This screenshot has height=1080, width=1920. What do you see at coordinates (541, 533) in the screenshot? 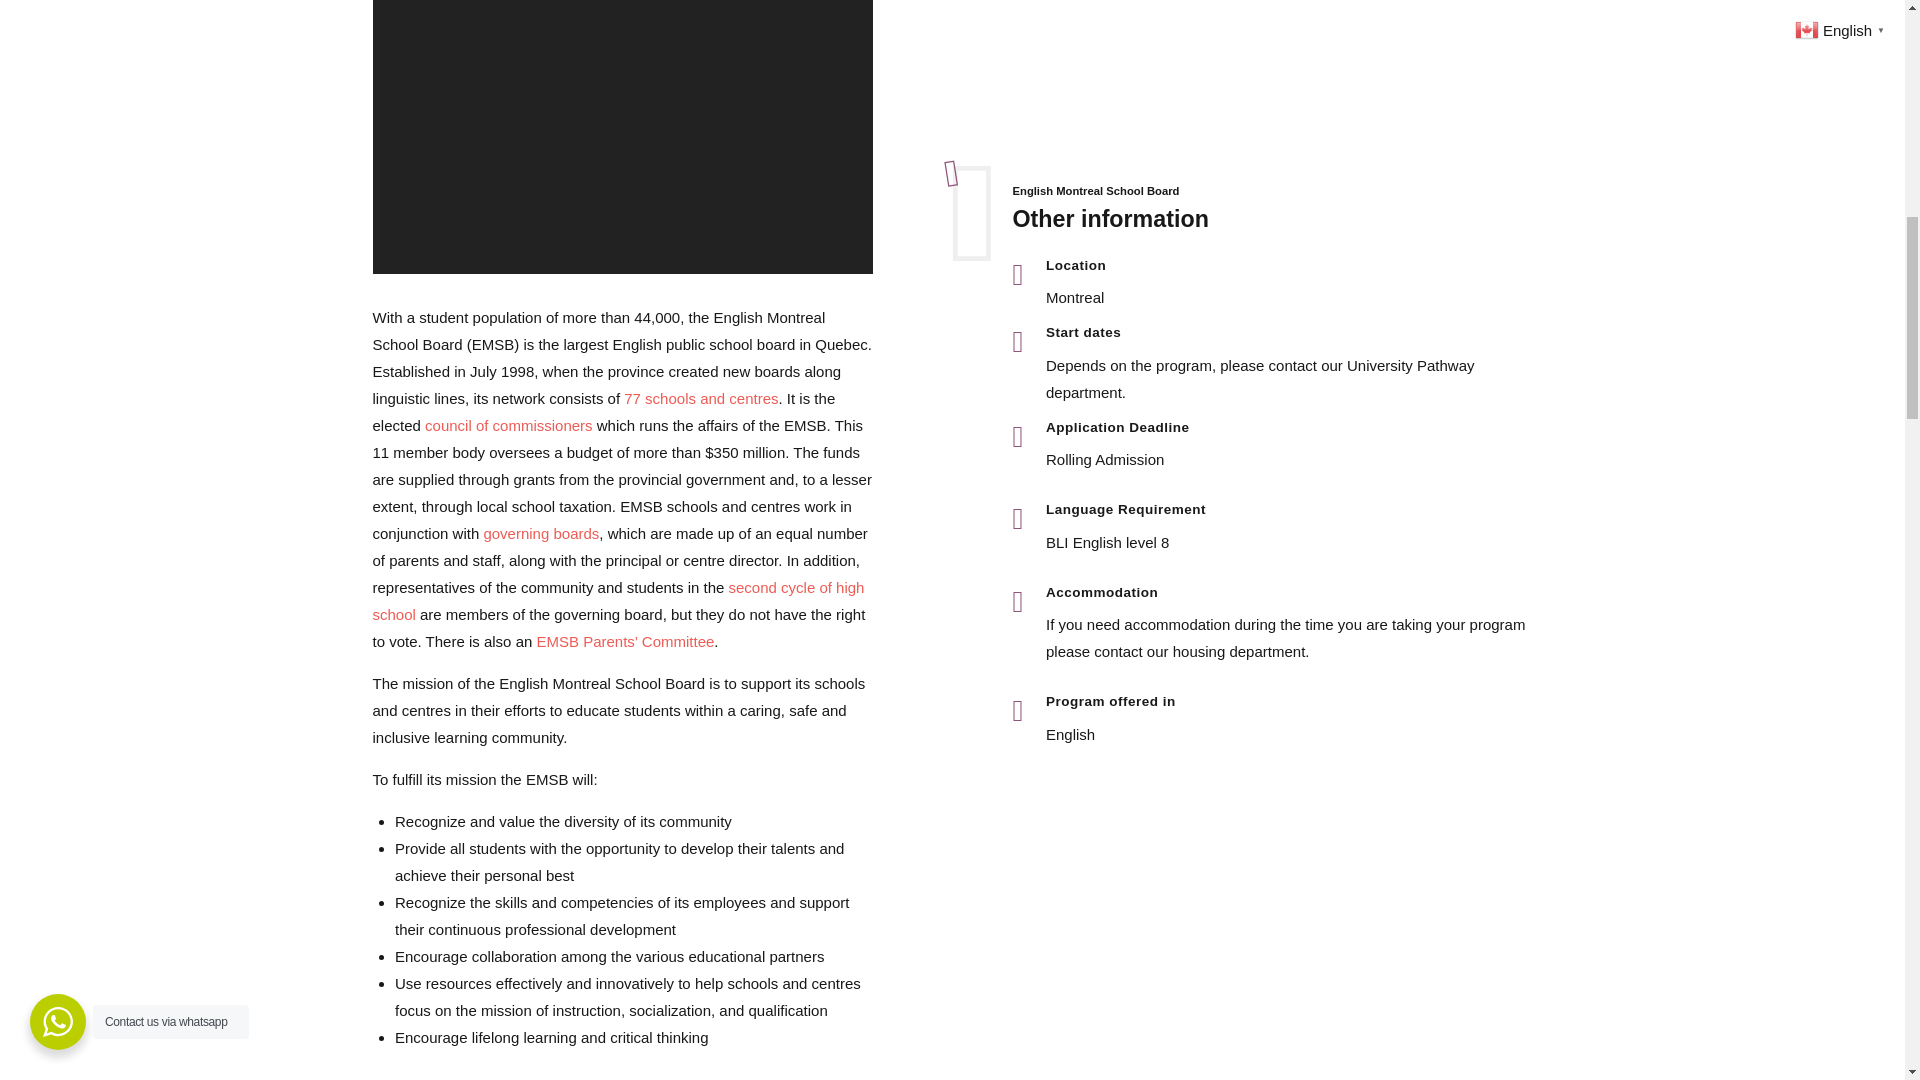
I see `EMSB School Governing Boards Page` at bounding box center [541, 533].